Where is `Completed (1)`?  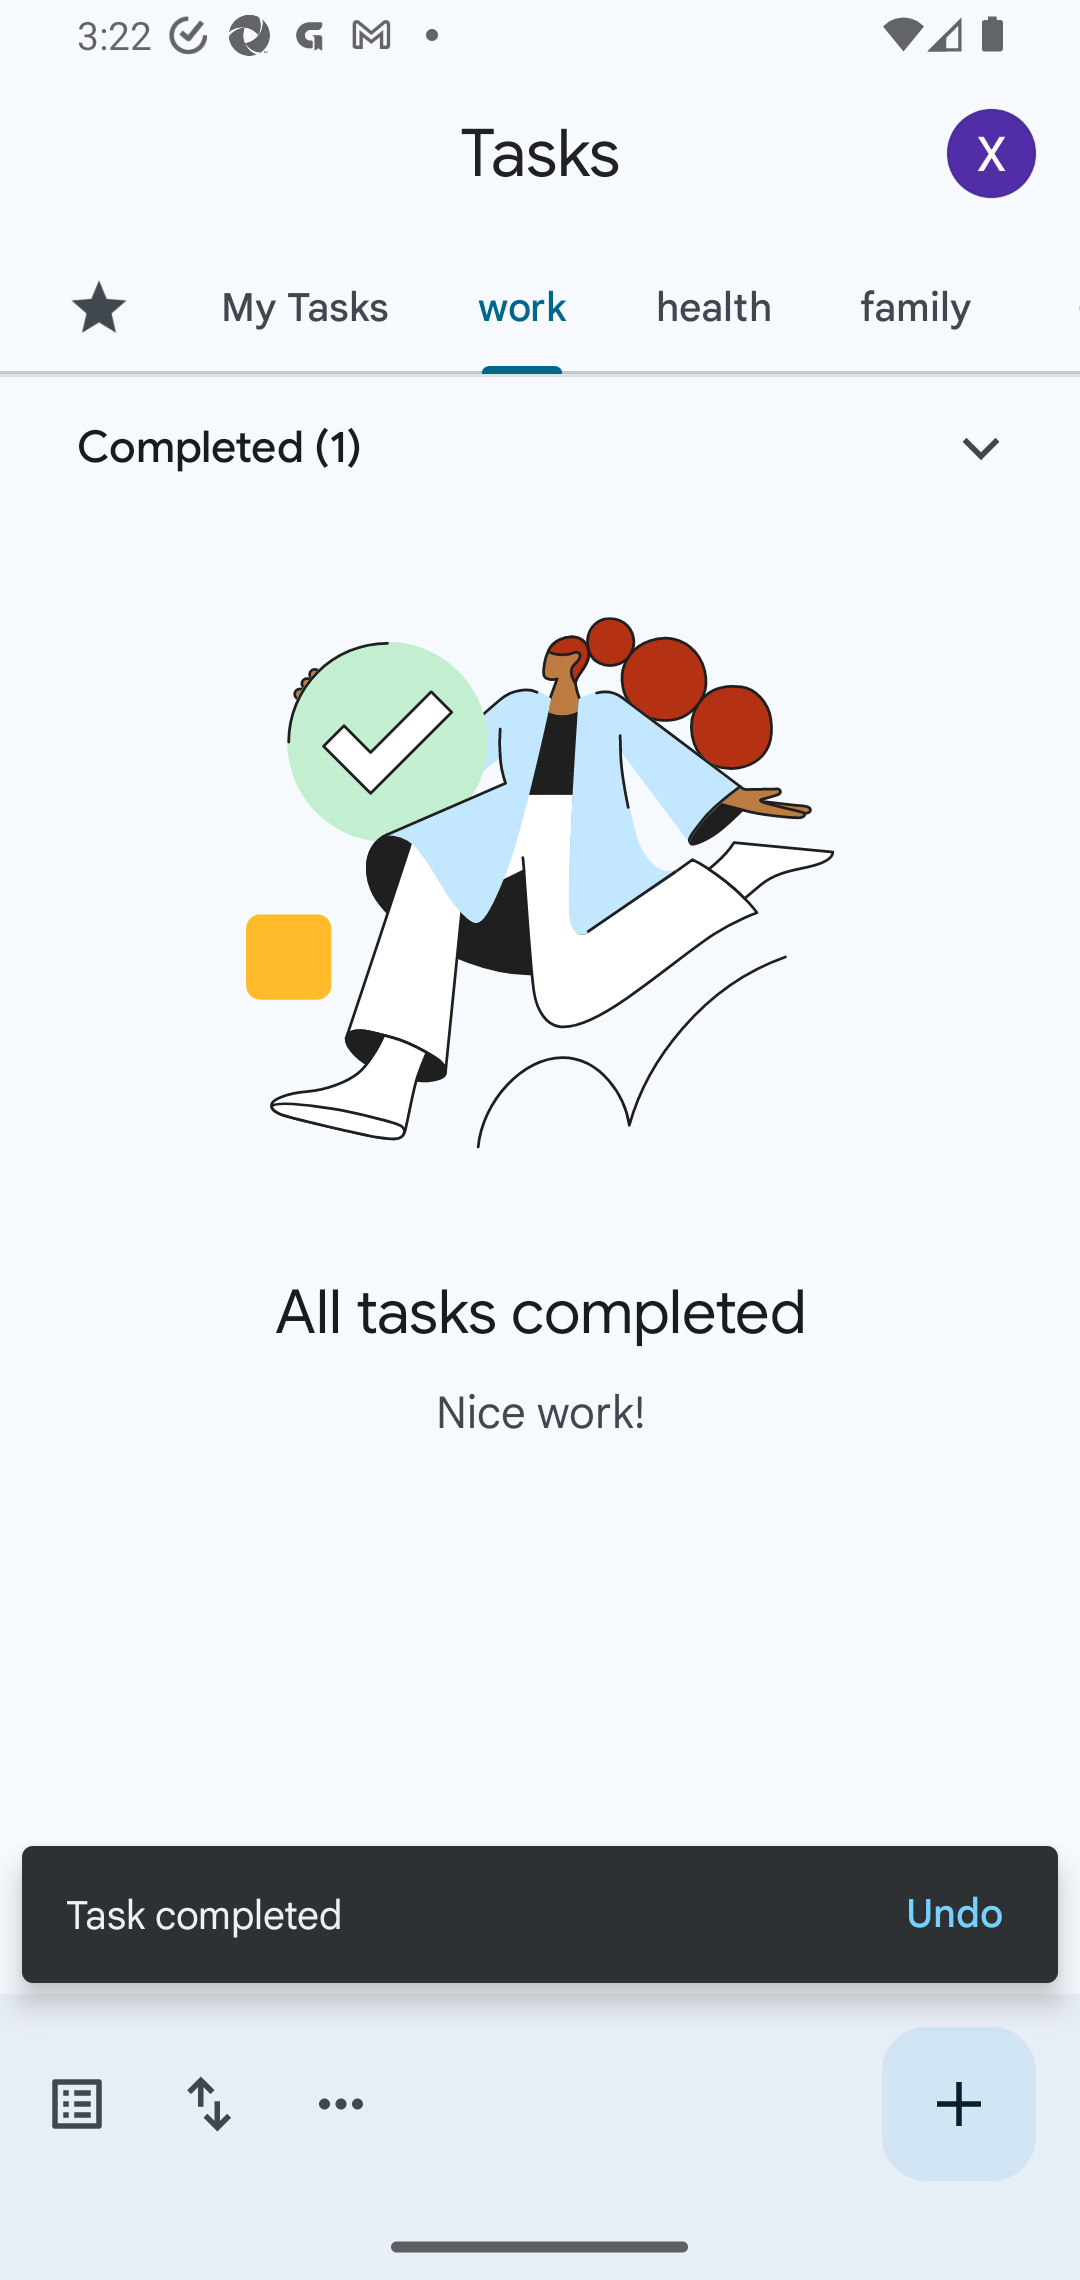
Completed (1) is located at coordinates (540, 448).